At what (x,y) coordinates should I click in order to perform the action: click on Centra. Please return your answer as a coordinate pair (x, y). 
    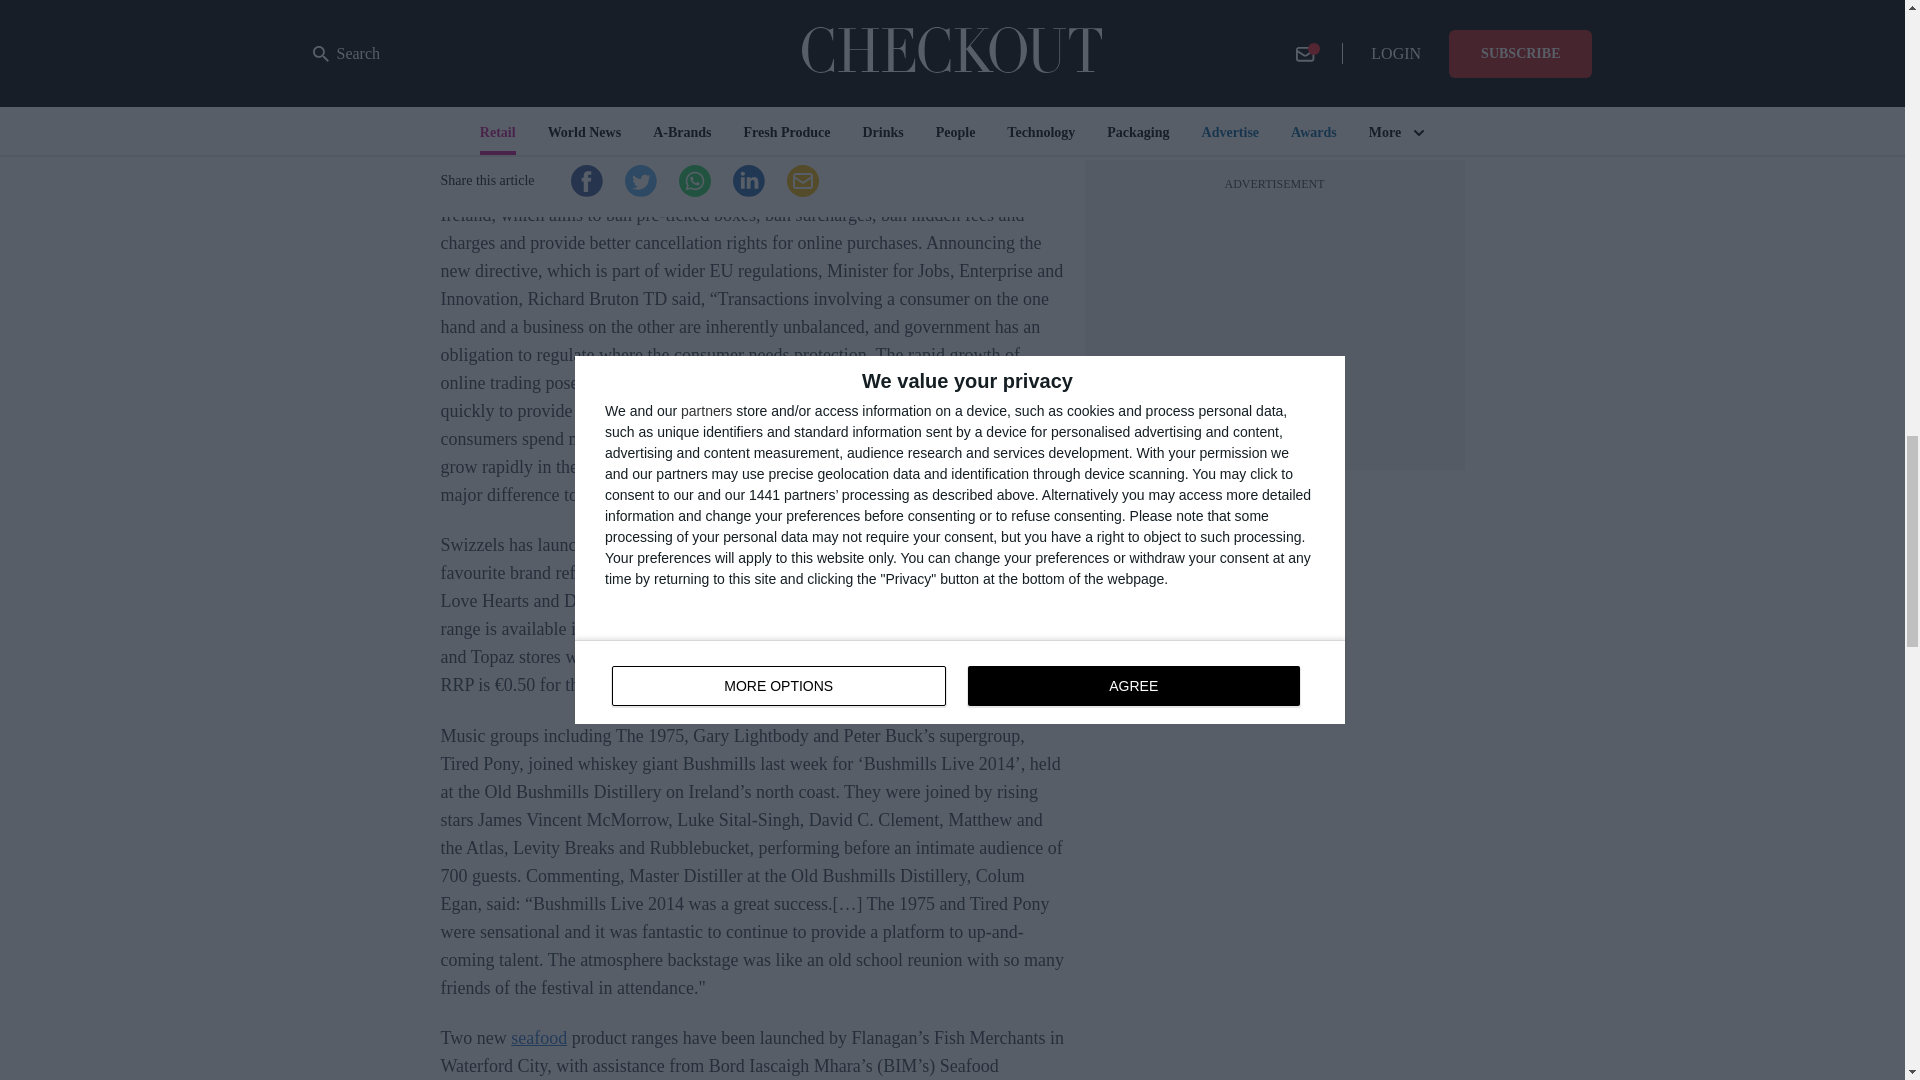
    Looking at the image, I should click on (803, 628).